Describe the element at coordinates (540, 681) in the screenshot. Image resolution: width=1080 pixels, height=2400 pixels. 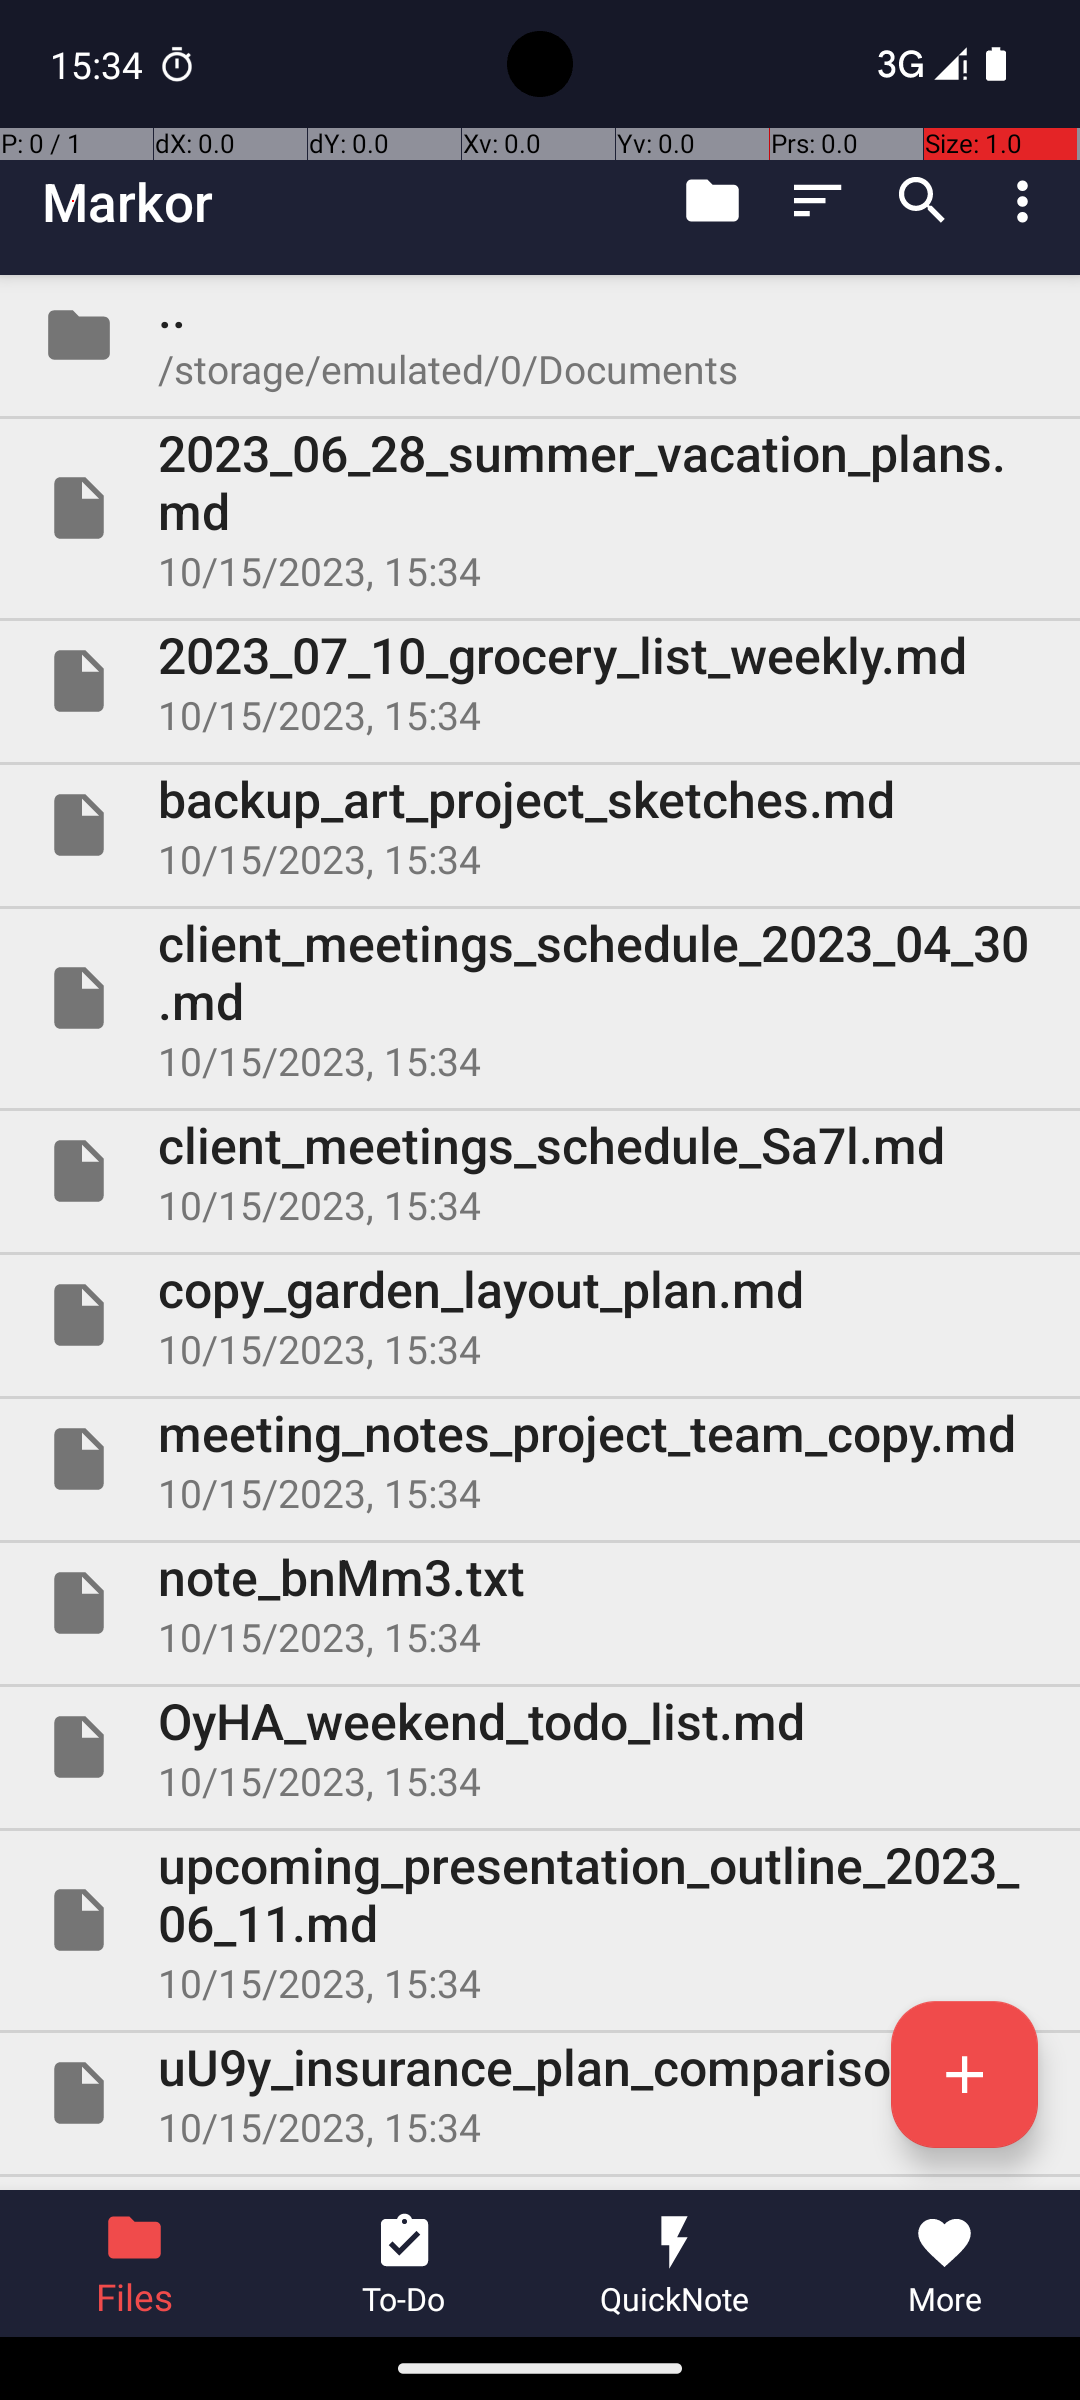
I see `File 2023_07_10_grocery_list_weekly.md ` at that location.